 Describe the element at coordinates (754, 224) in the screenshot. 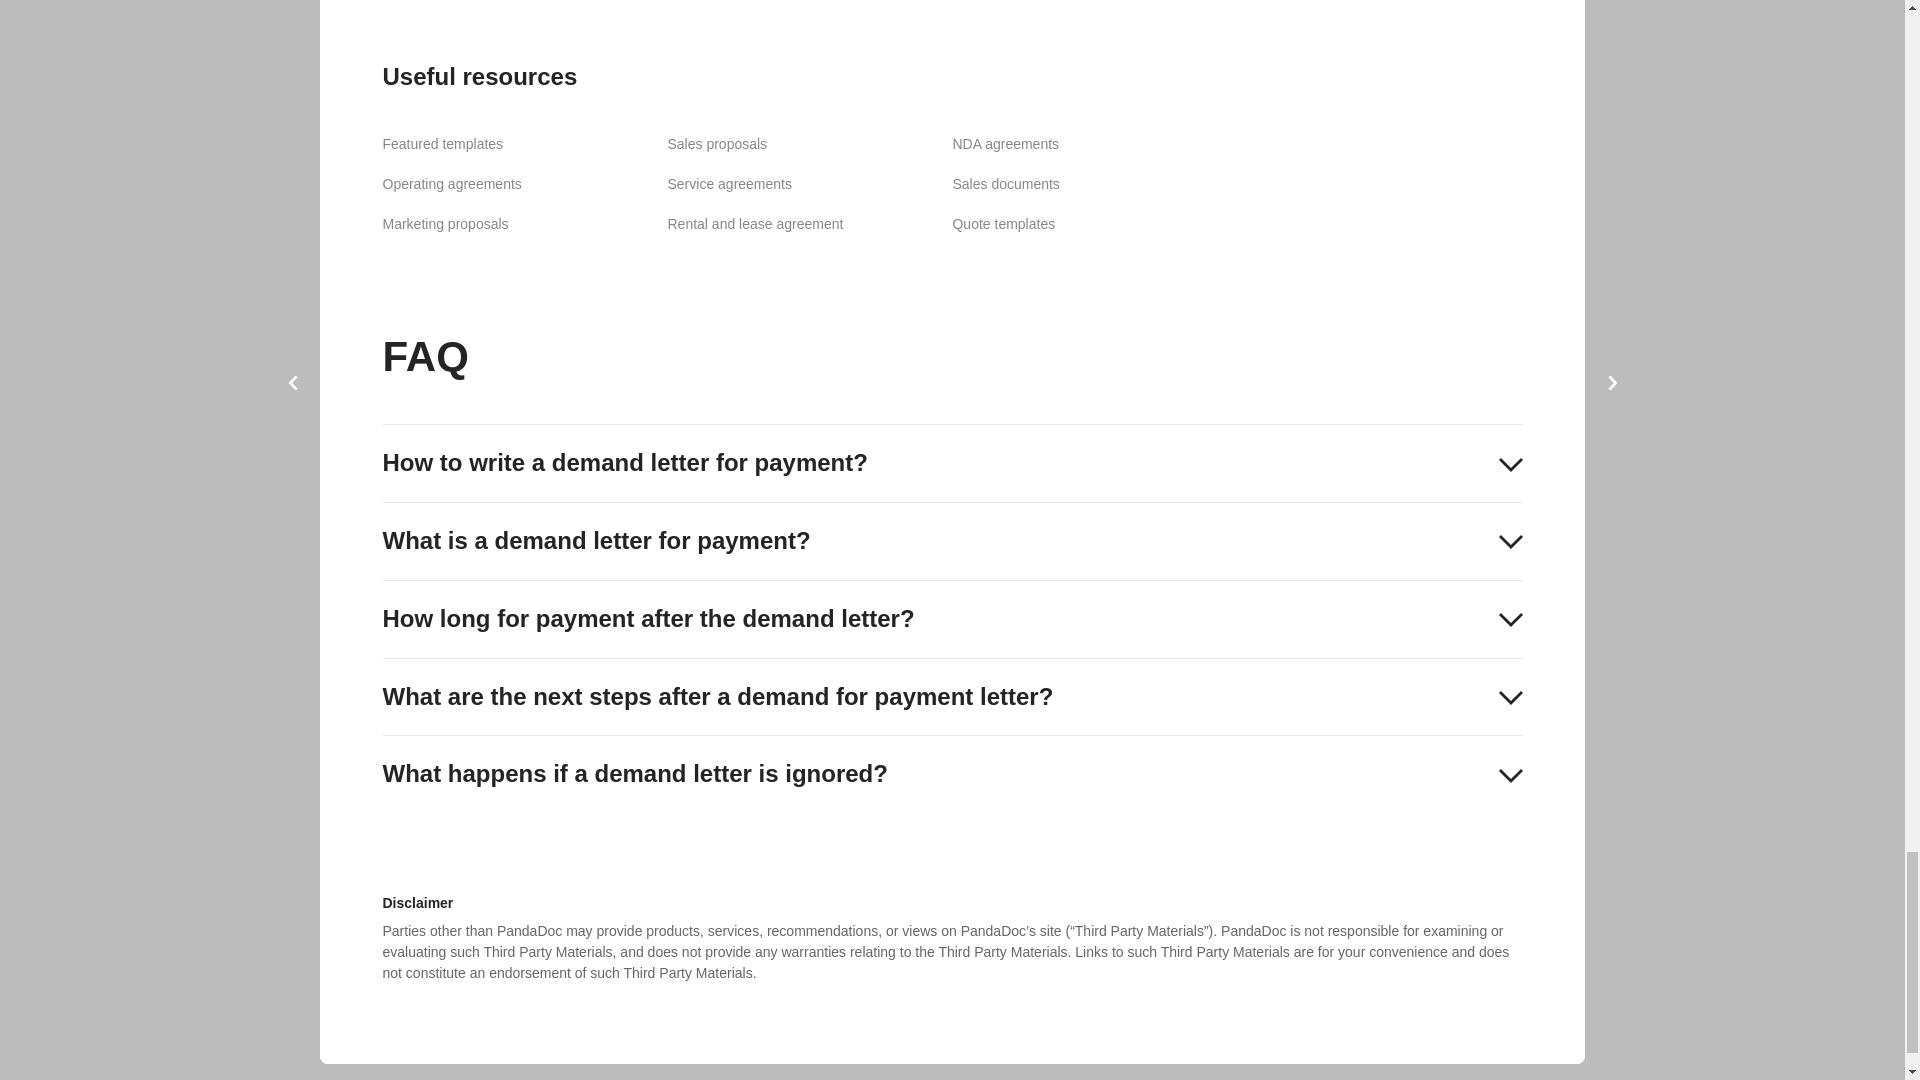

I see `Rental and lease agreement` at that location.